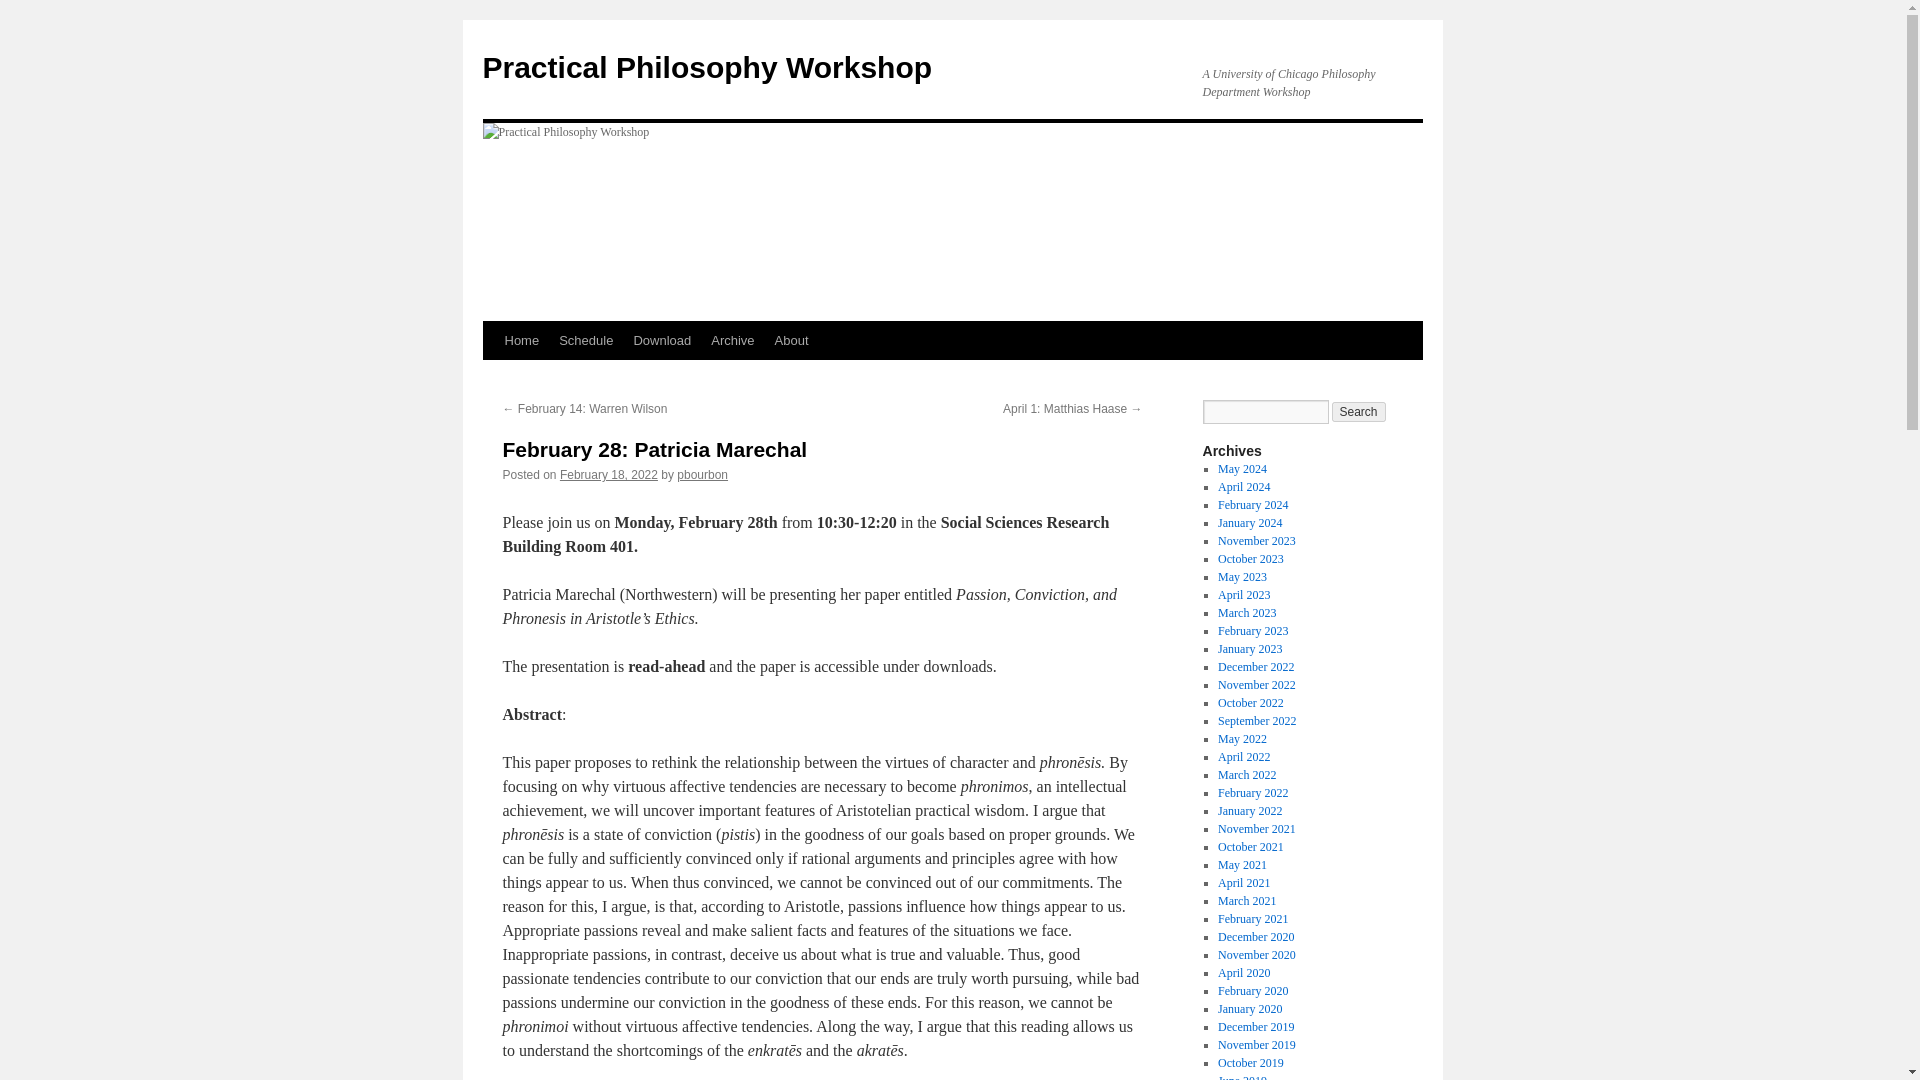 This screenshot has width=1920, height=1080. Describe the element at coordinates (1252, 793) in the screenshot. I see `February 2022` at that location.